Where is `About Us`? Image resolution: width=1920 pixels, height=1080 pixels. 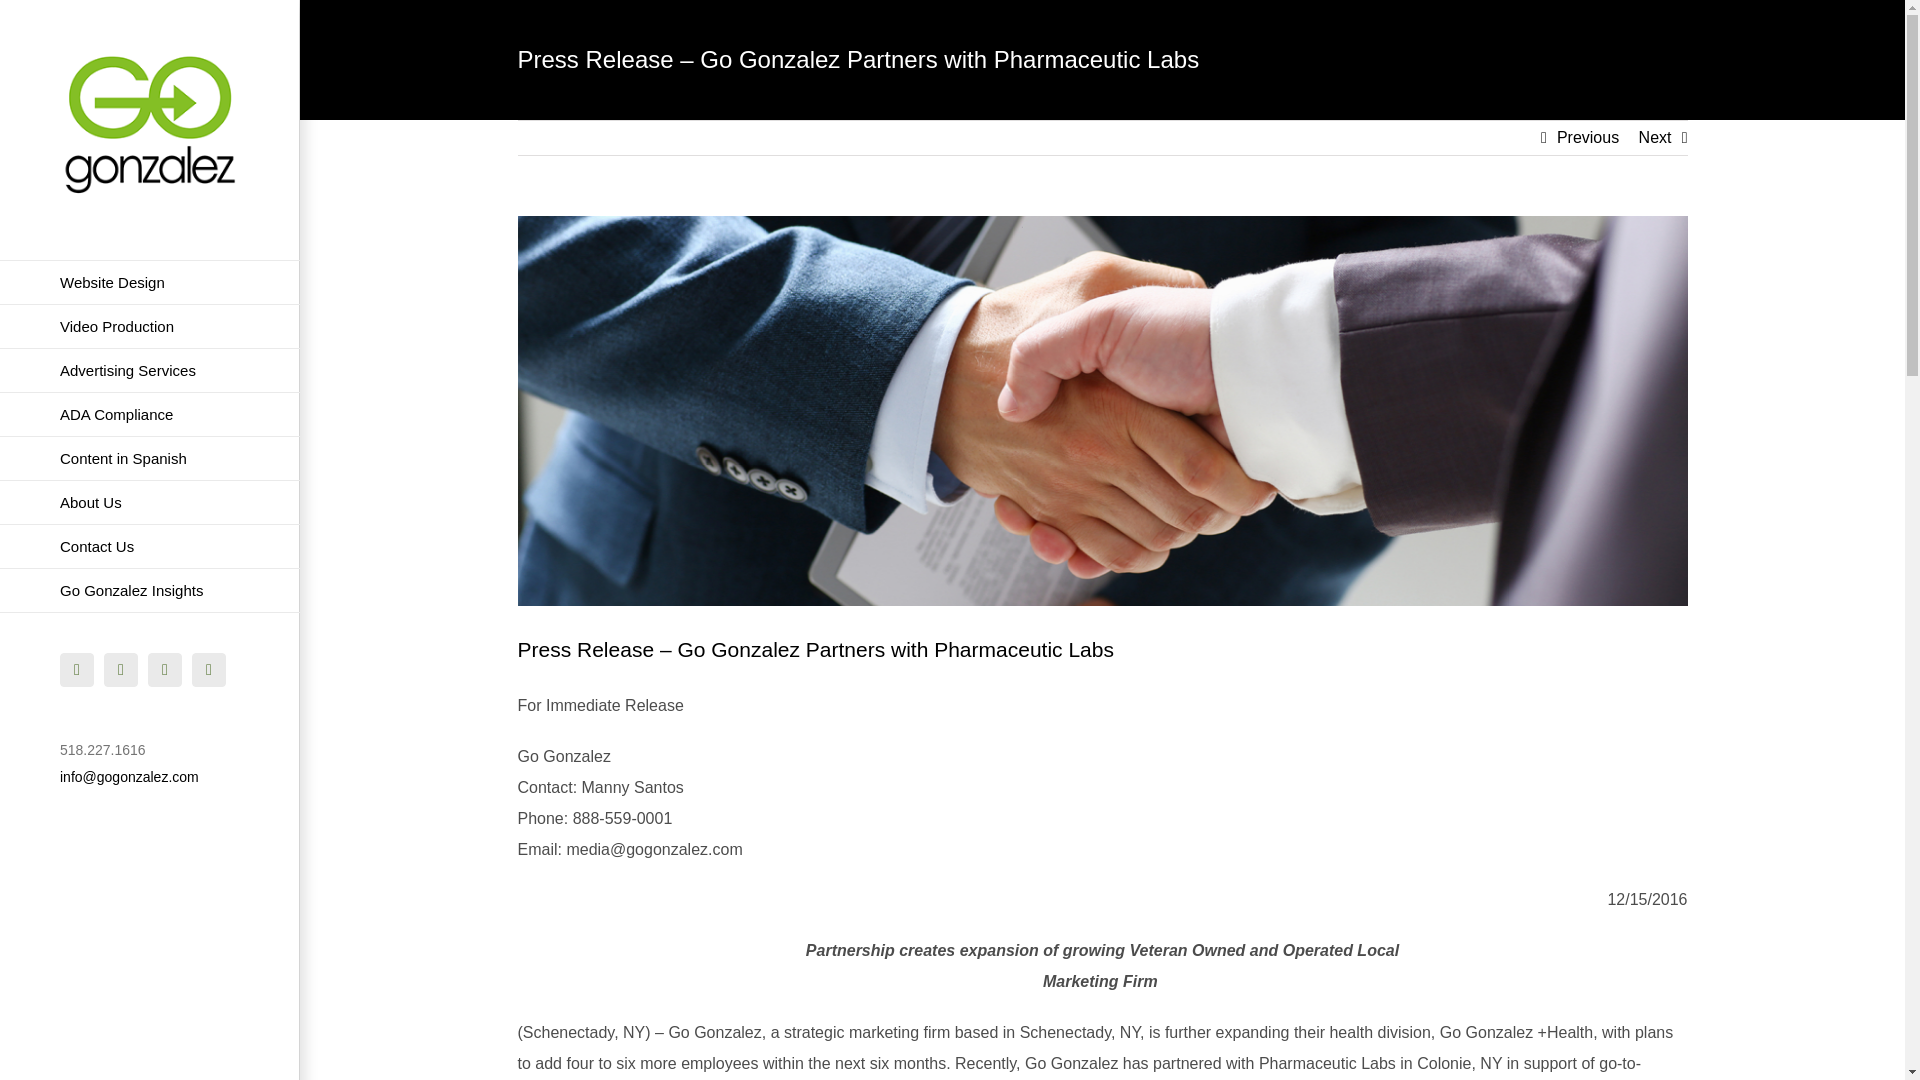 About Us is located at coordinates (150, 502).